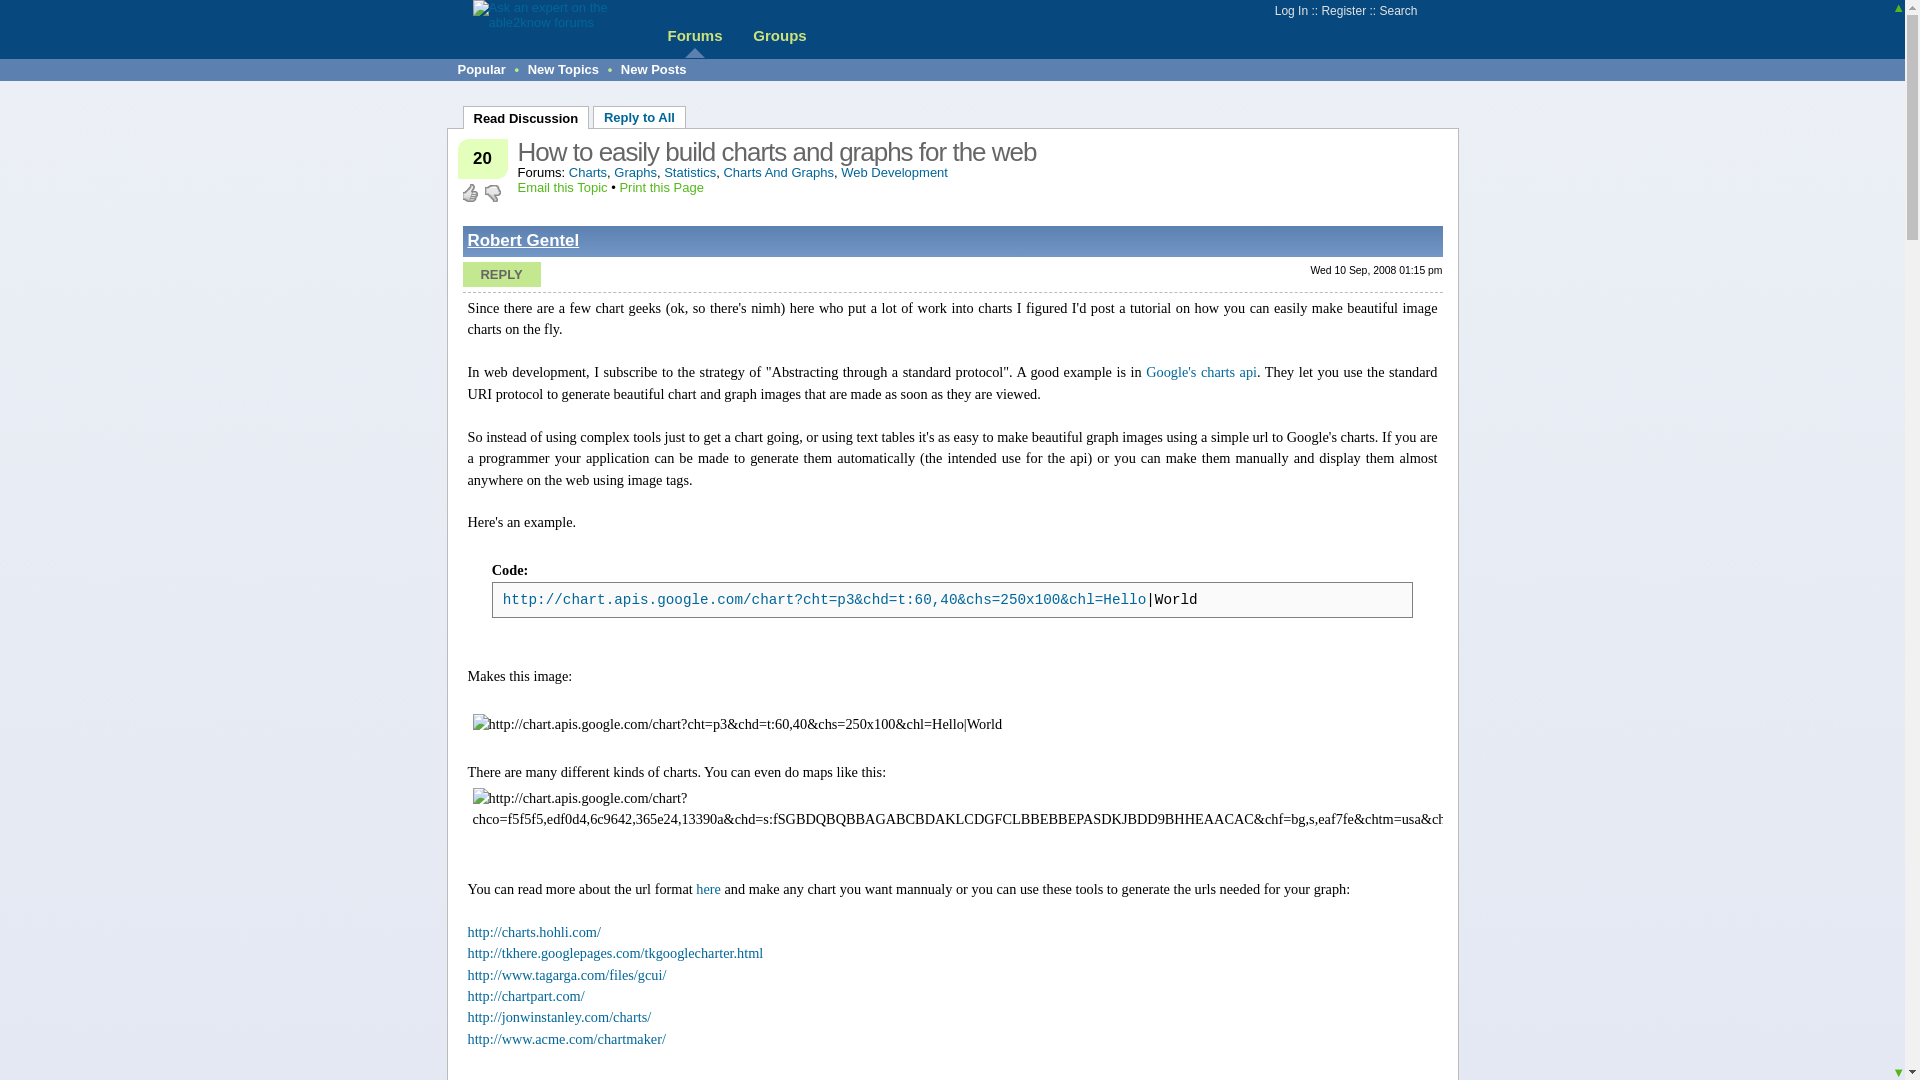 Image resolution: width=1920 pixels, height=1080 pixels. What do you see at coordinates (779, 36) in the screenshot?
I see `Groups` at bounding box center [779, 36].